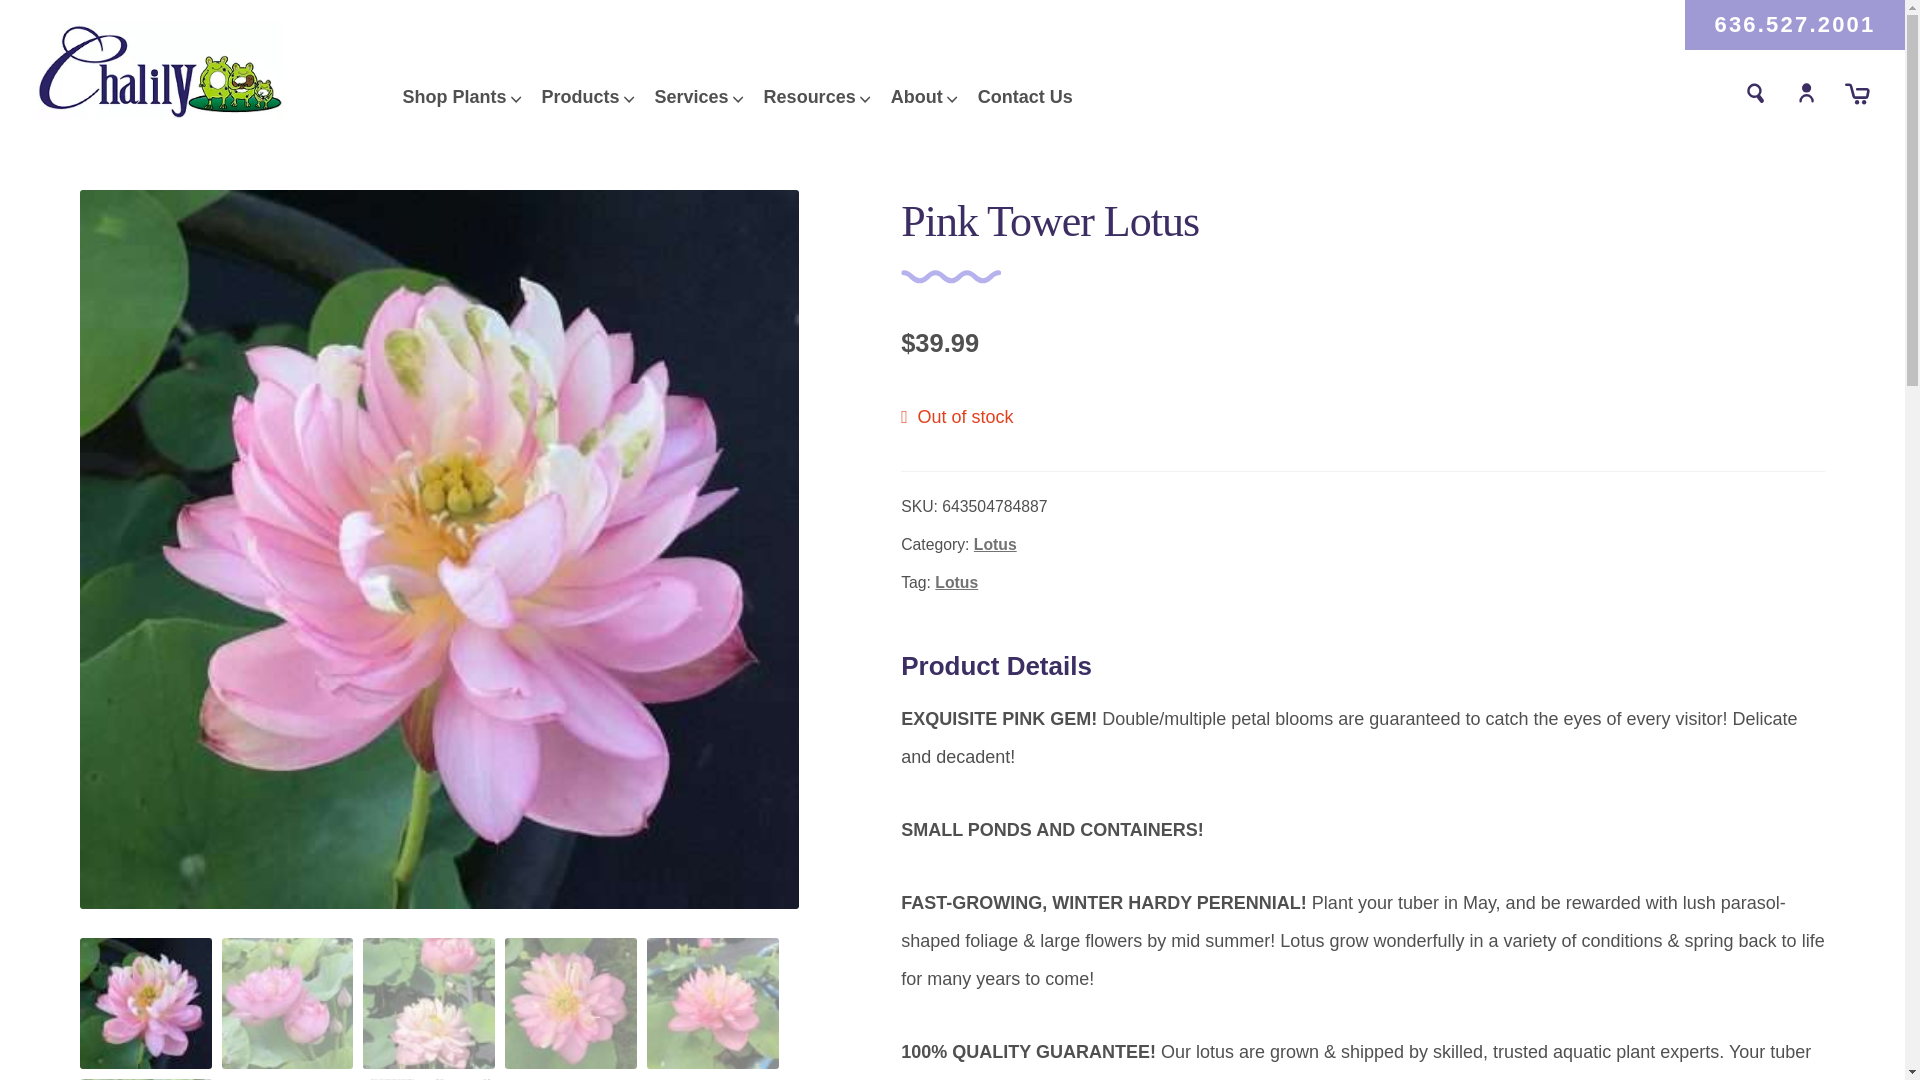 The image size is (1920, 1080). I want to click on Resources, so click(810, 96).